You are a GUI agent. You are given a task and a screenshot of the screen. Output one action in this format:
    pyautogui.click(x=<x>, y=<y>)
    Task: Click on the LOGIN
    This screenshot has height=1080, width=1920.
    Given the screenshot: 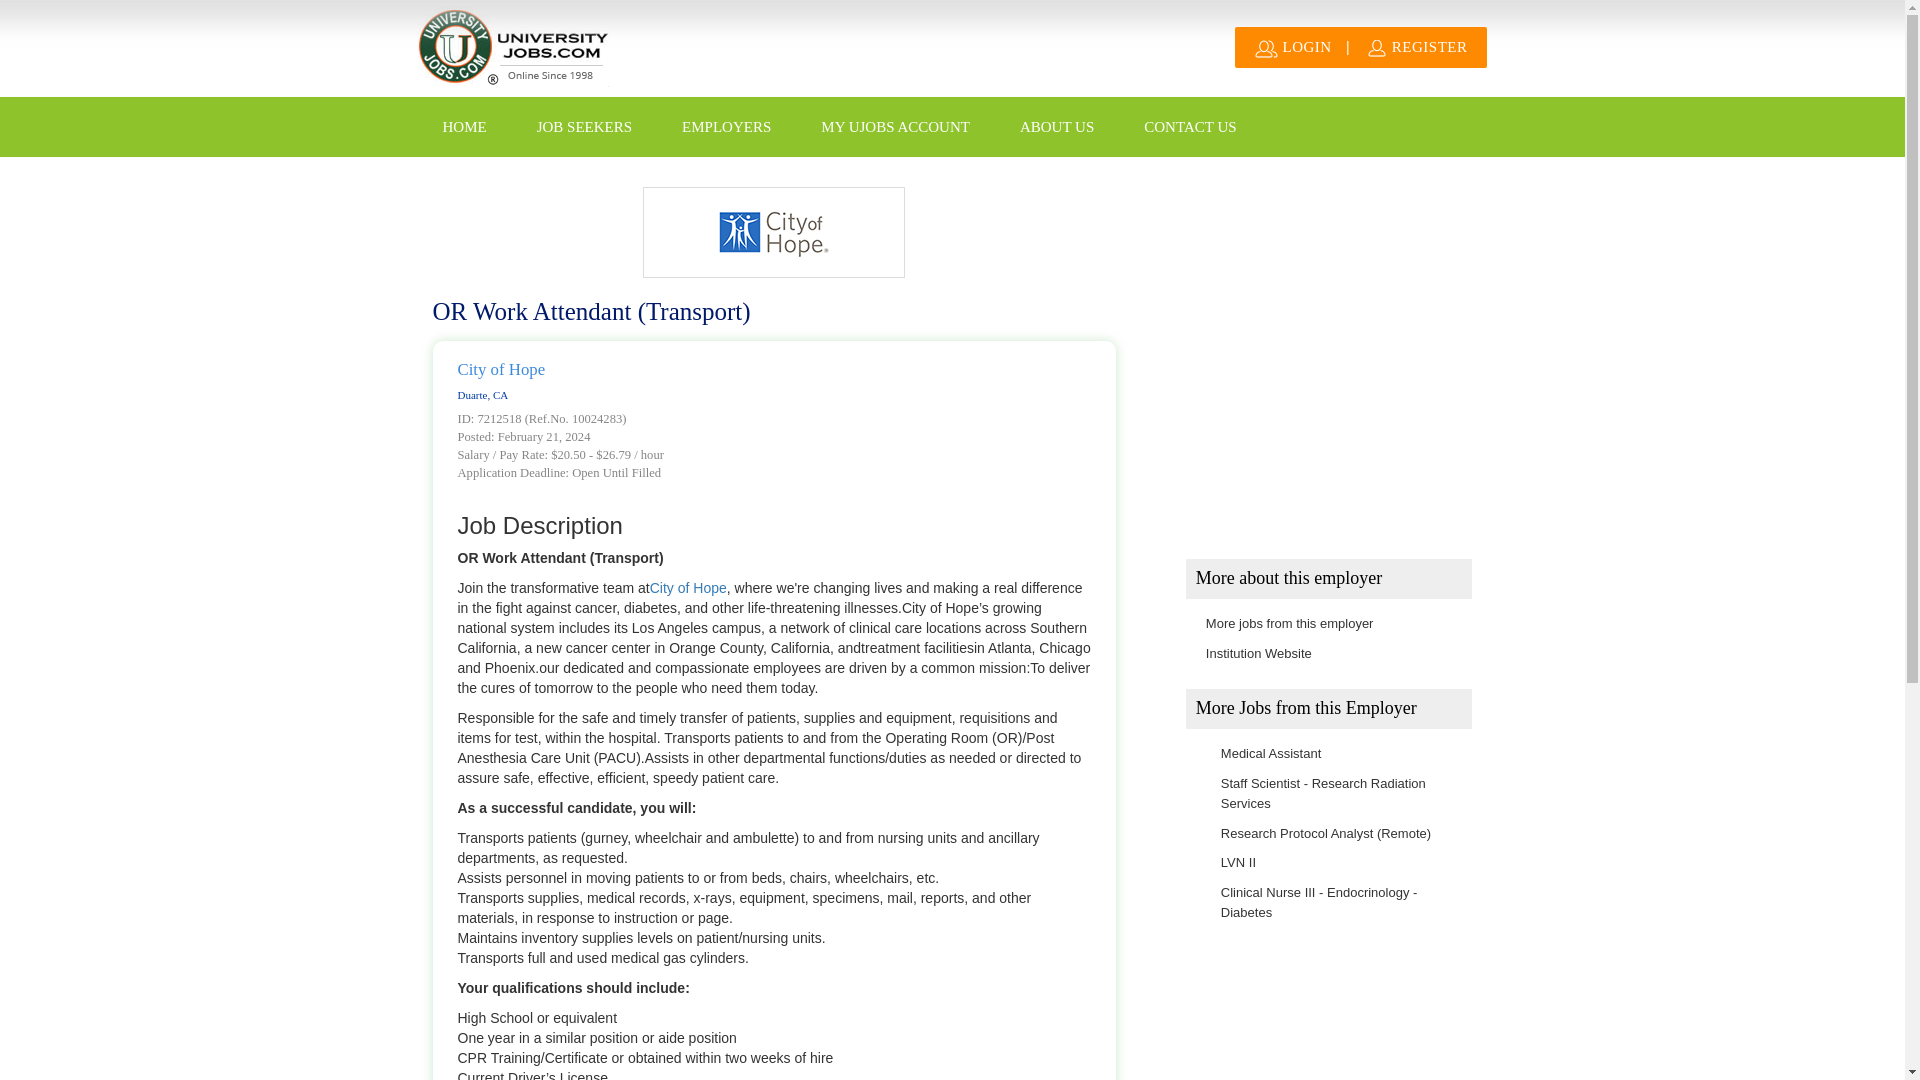 What is the action you would take?
    pyautogui.click(x=1292, y=46)
    